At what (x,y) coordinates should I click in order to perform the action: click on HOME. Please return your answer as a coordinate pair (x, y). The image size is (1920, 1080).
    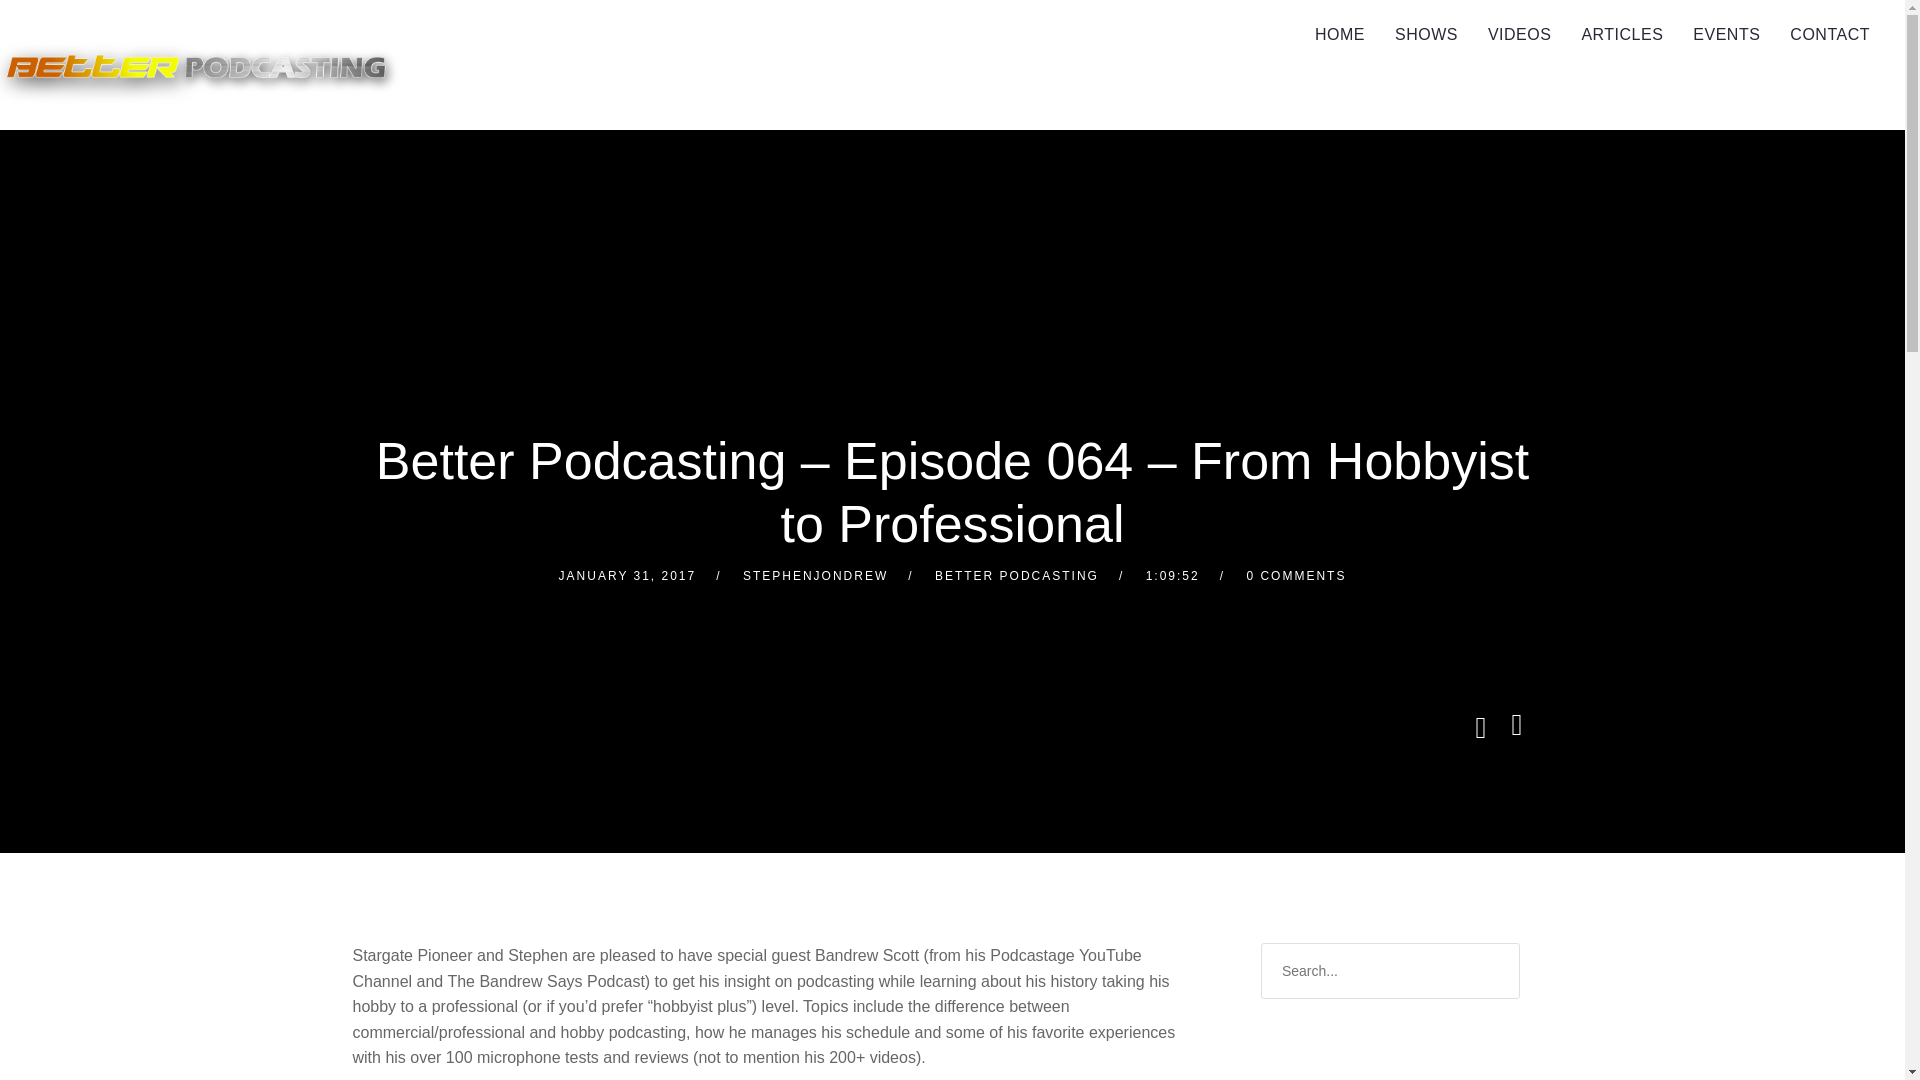
    Looking at the image, I should click on (1340, 35).